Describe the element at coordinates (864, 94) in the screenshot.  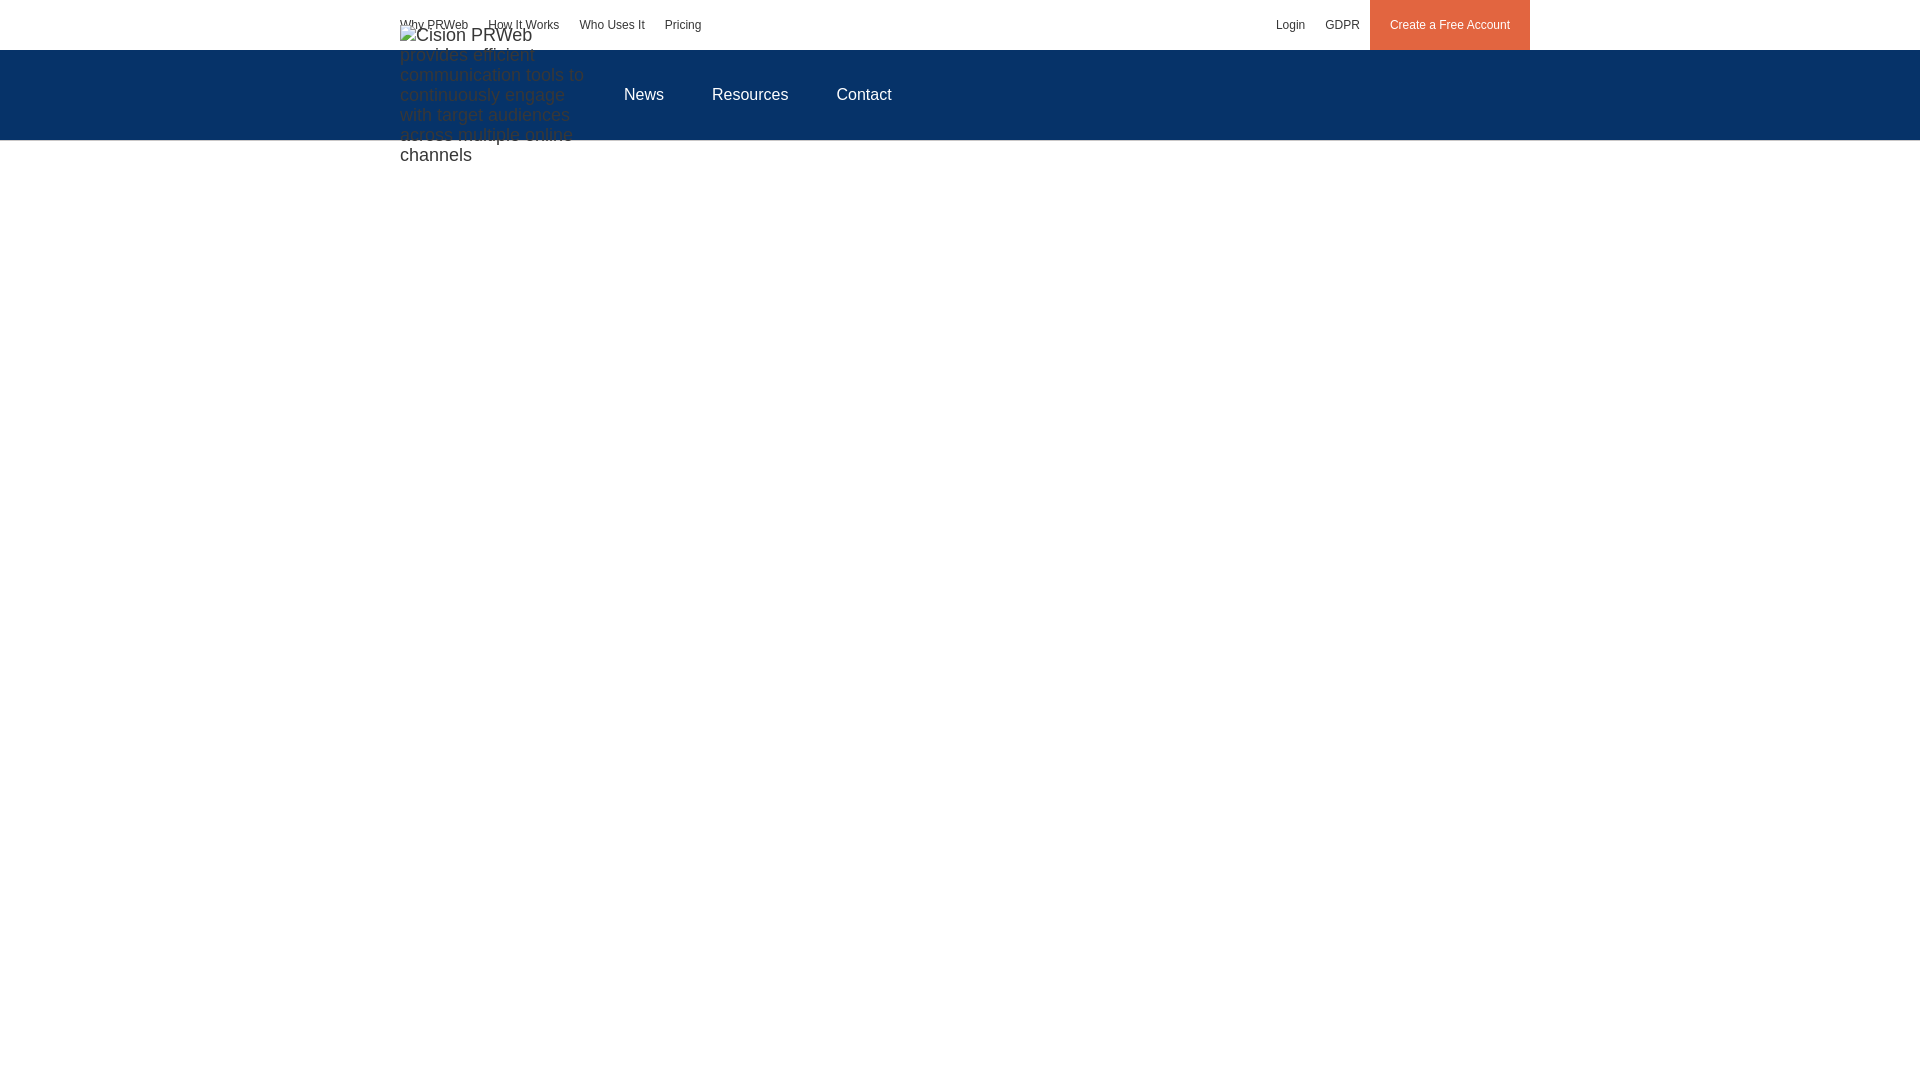
I see `Contact` at that location.